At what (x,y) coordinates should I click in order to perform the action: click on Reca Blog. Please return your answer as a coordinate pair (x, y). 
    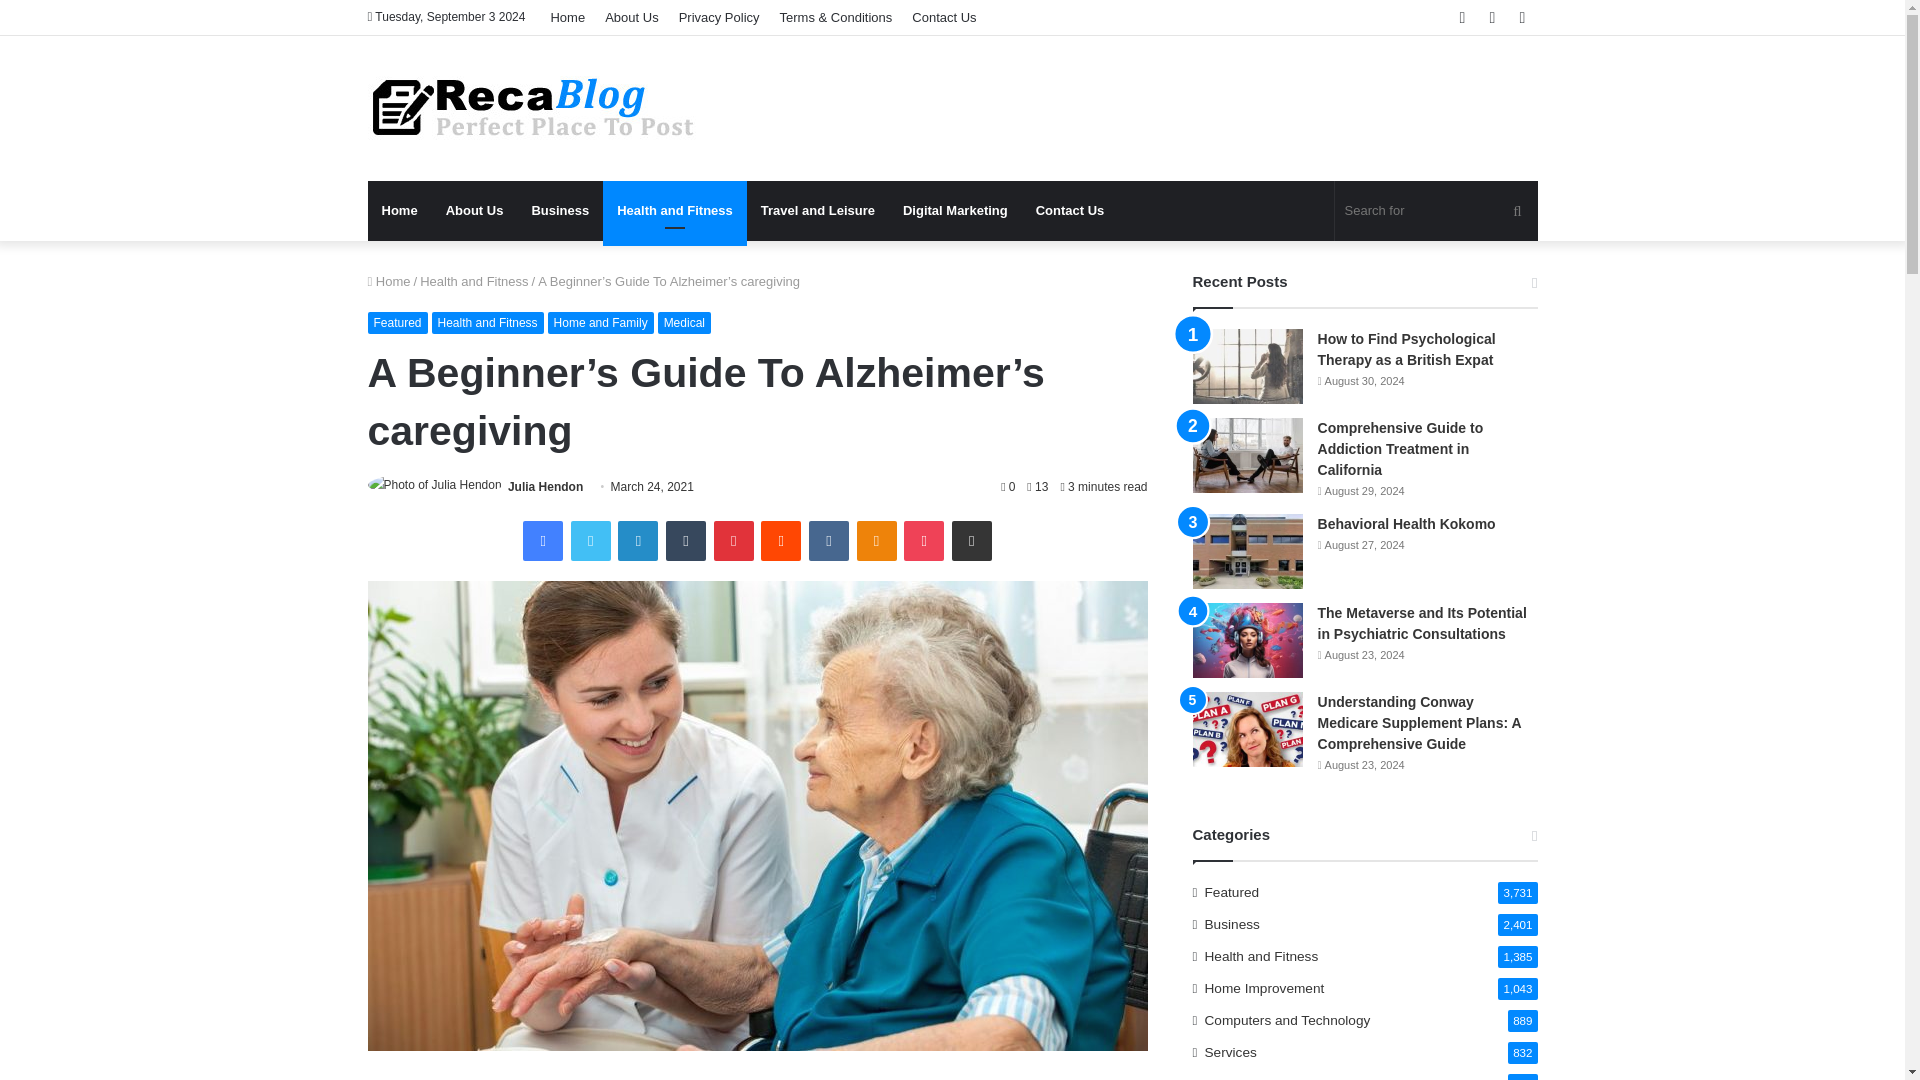
    Looking at the image, I should click on (533, 108).